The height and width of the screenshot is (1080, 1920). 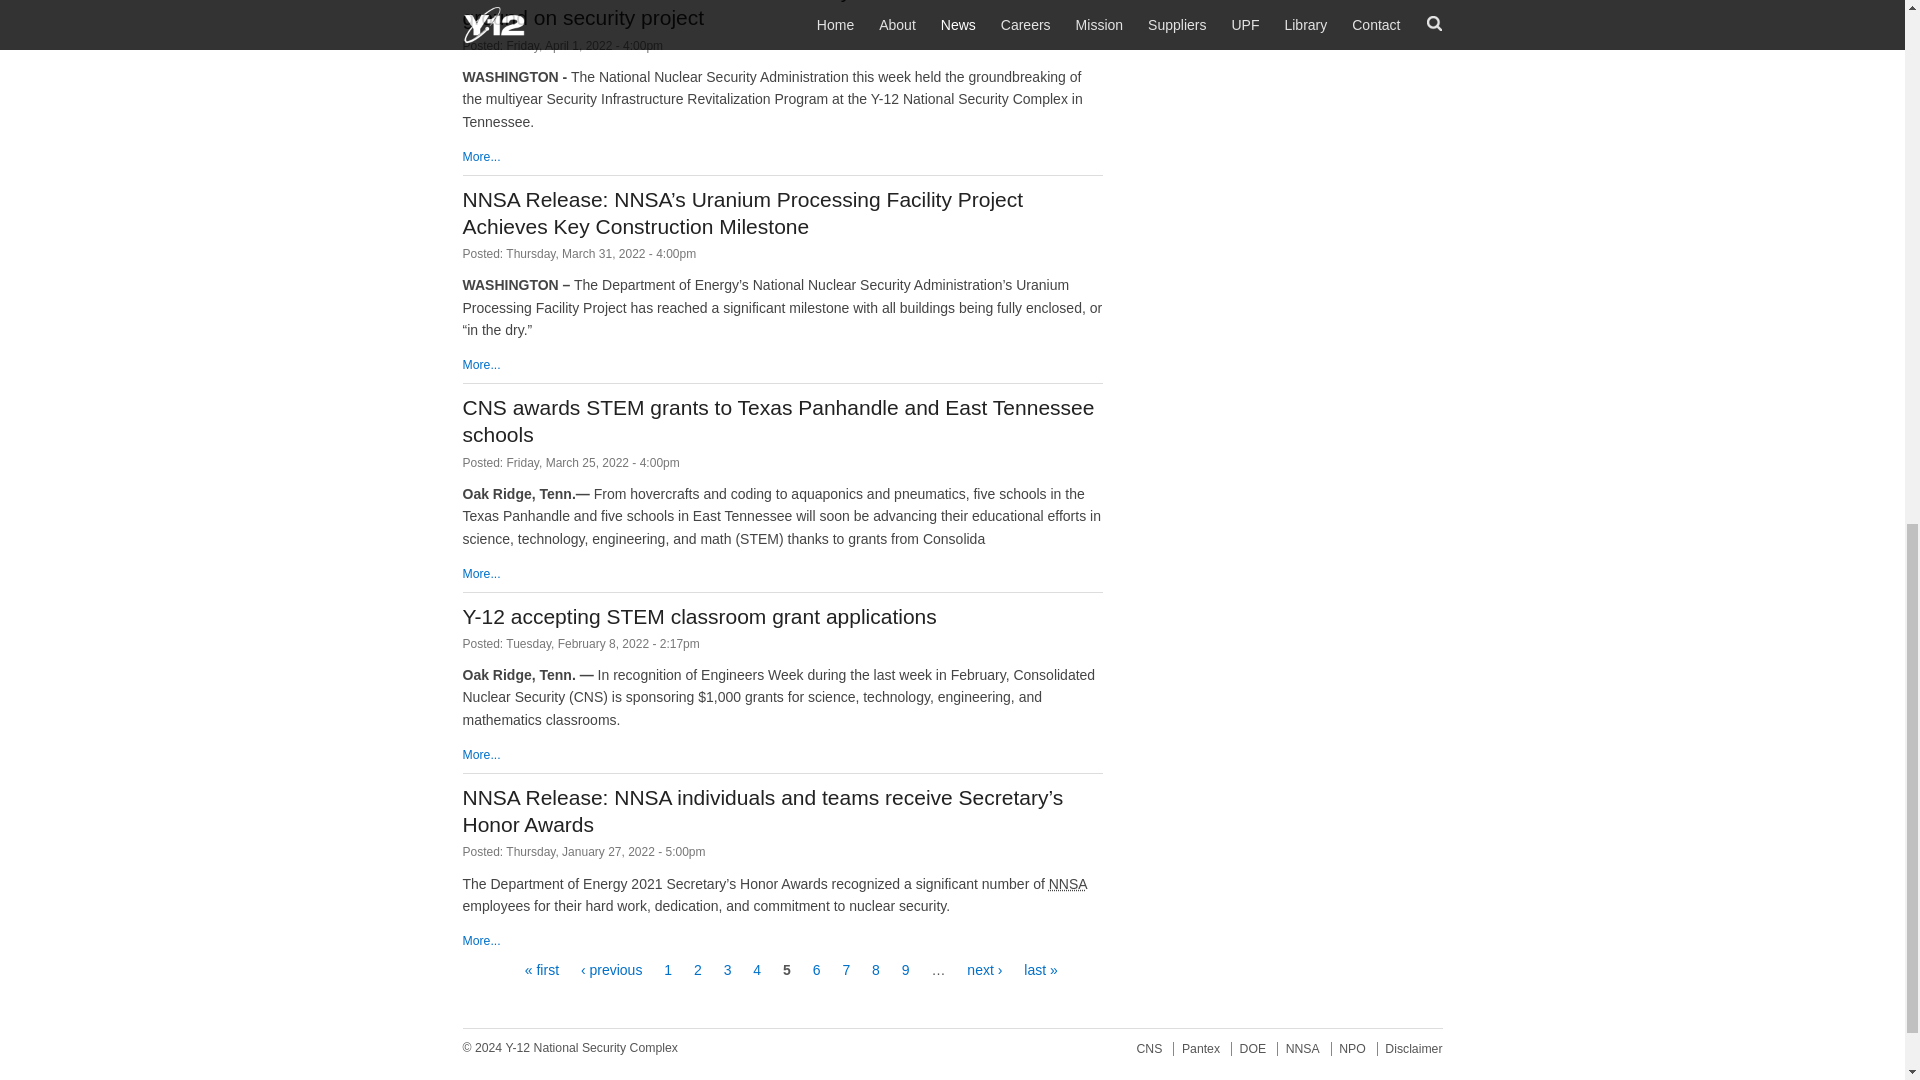 I want to click on Y-12 accepting STEM classroom grant applications, so click(x=699, y=616).